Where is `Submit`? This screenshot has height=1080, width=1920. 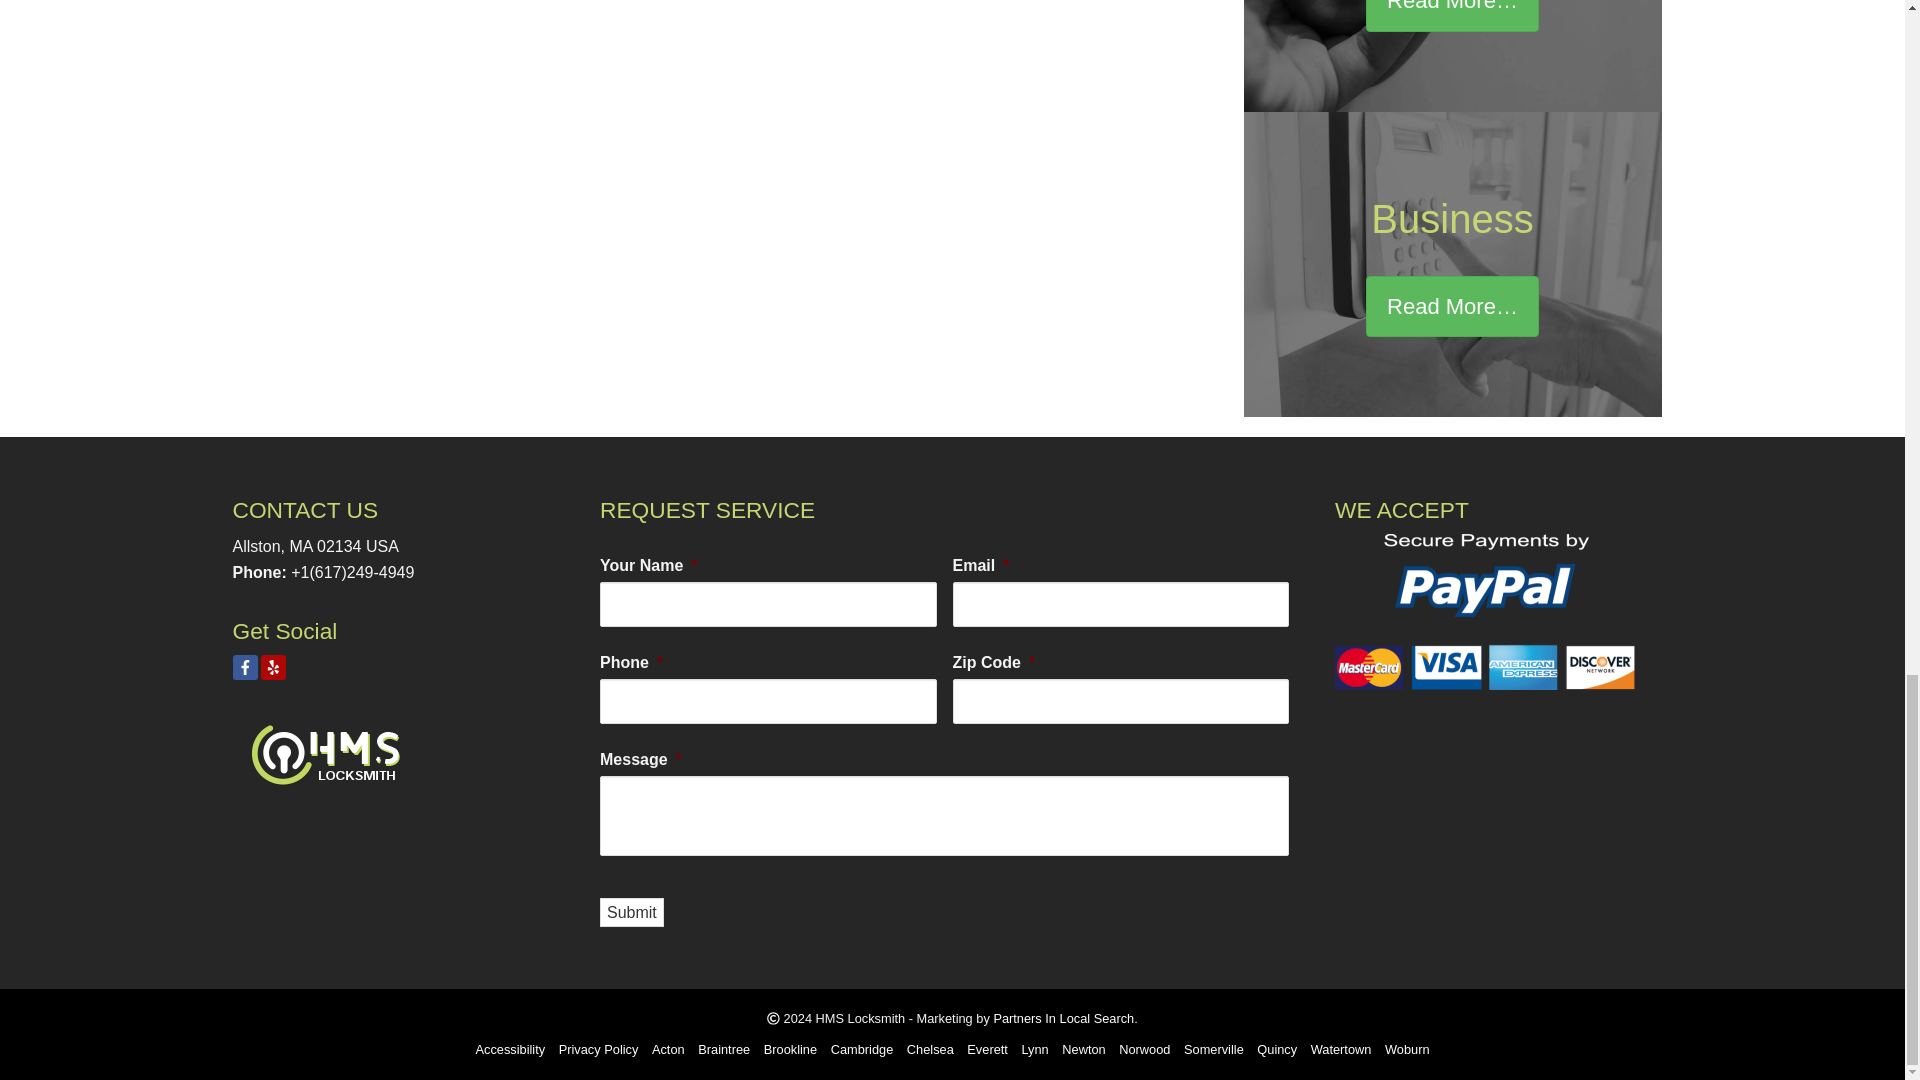 Submit is located at coordinates (632, 912).